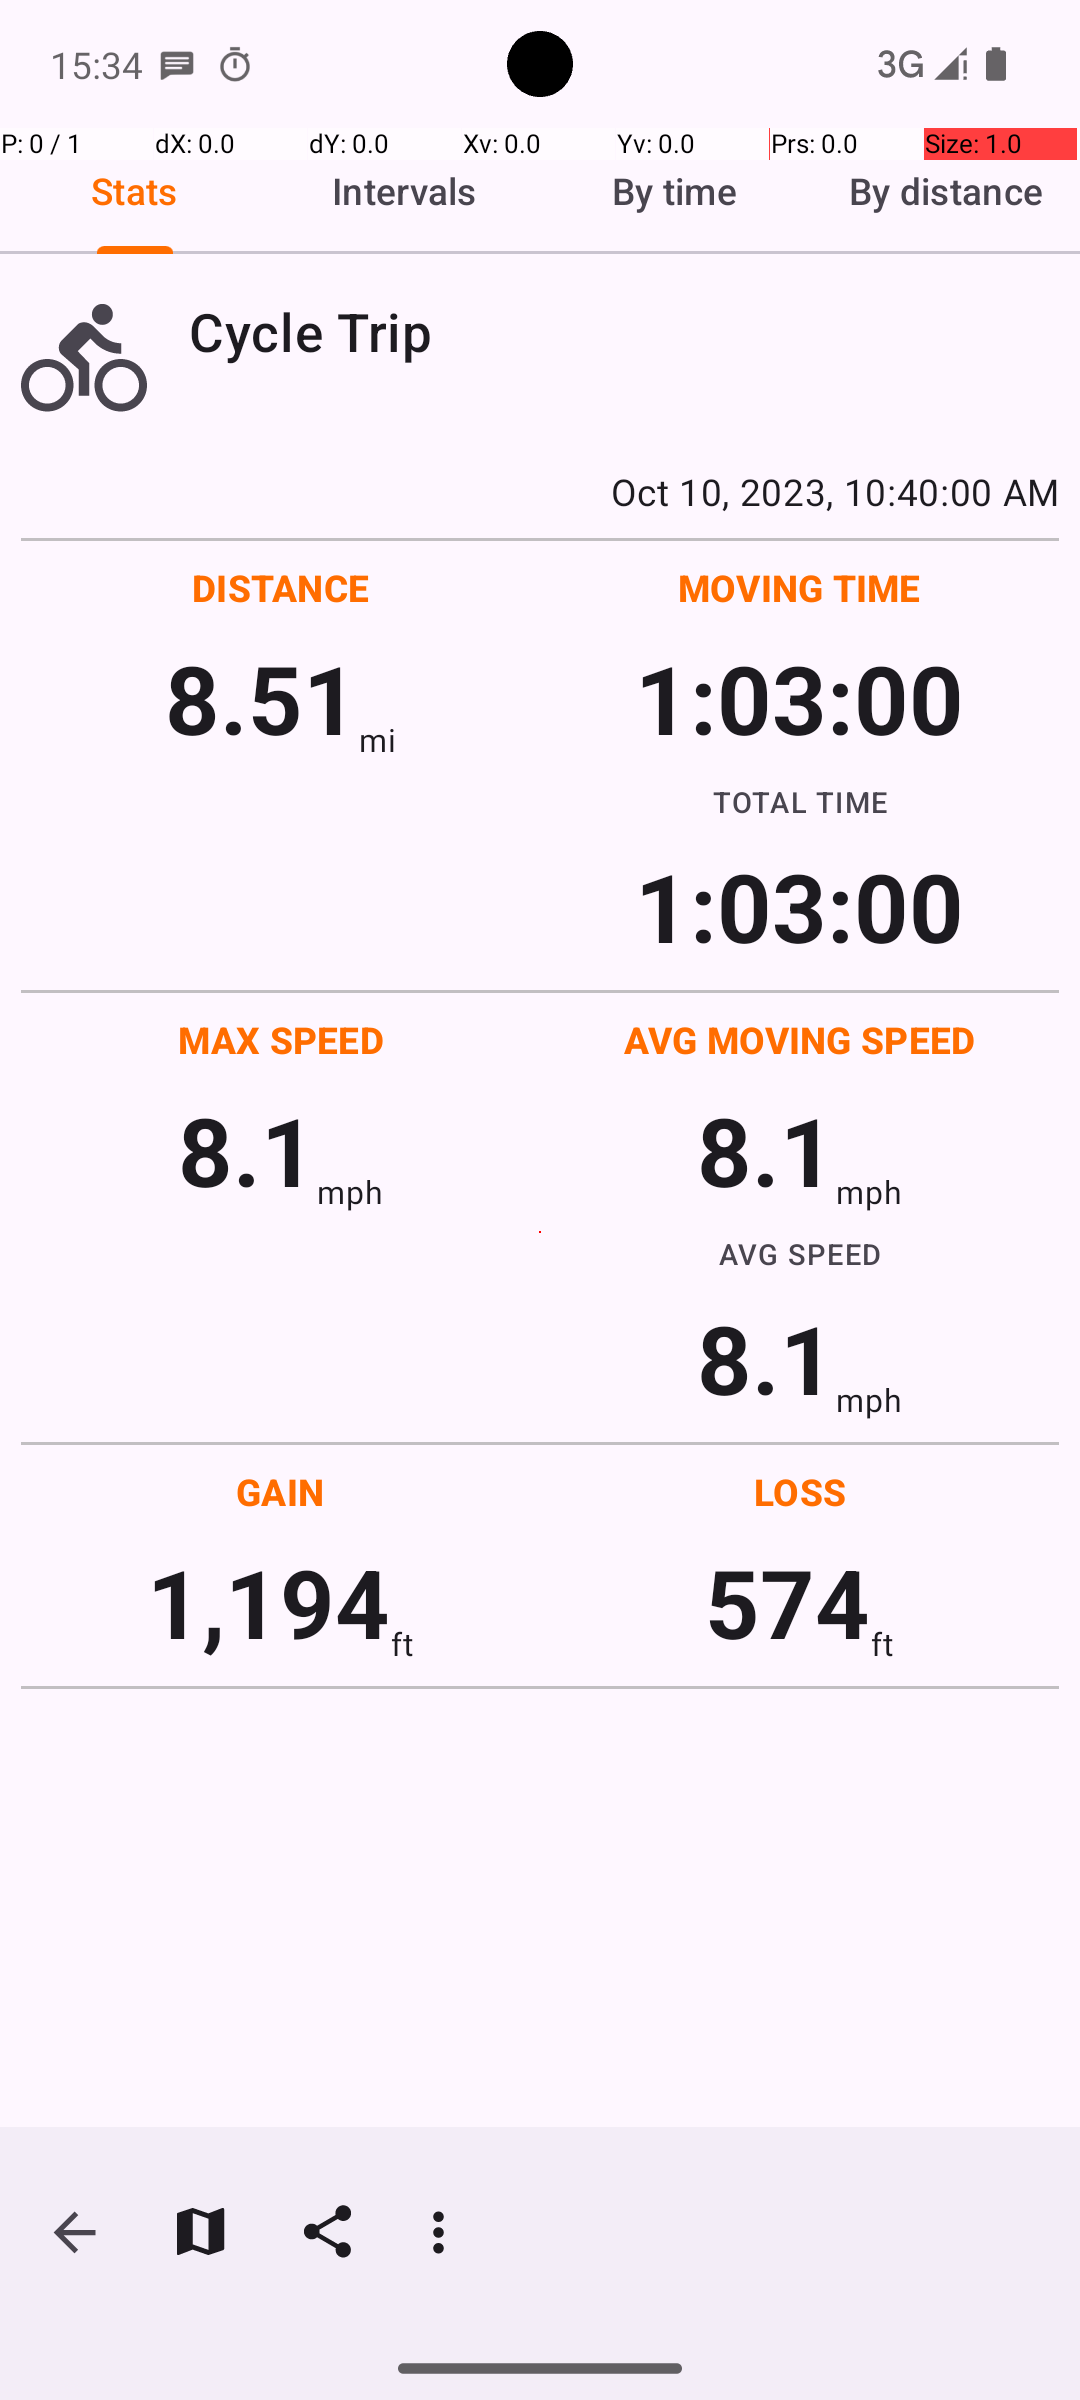 The image size is (1080, 2400). I want to click on Oct 10, 2023, 10:40:00 AM, so click(540, 491).